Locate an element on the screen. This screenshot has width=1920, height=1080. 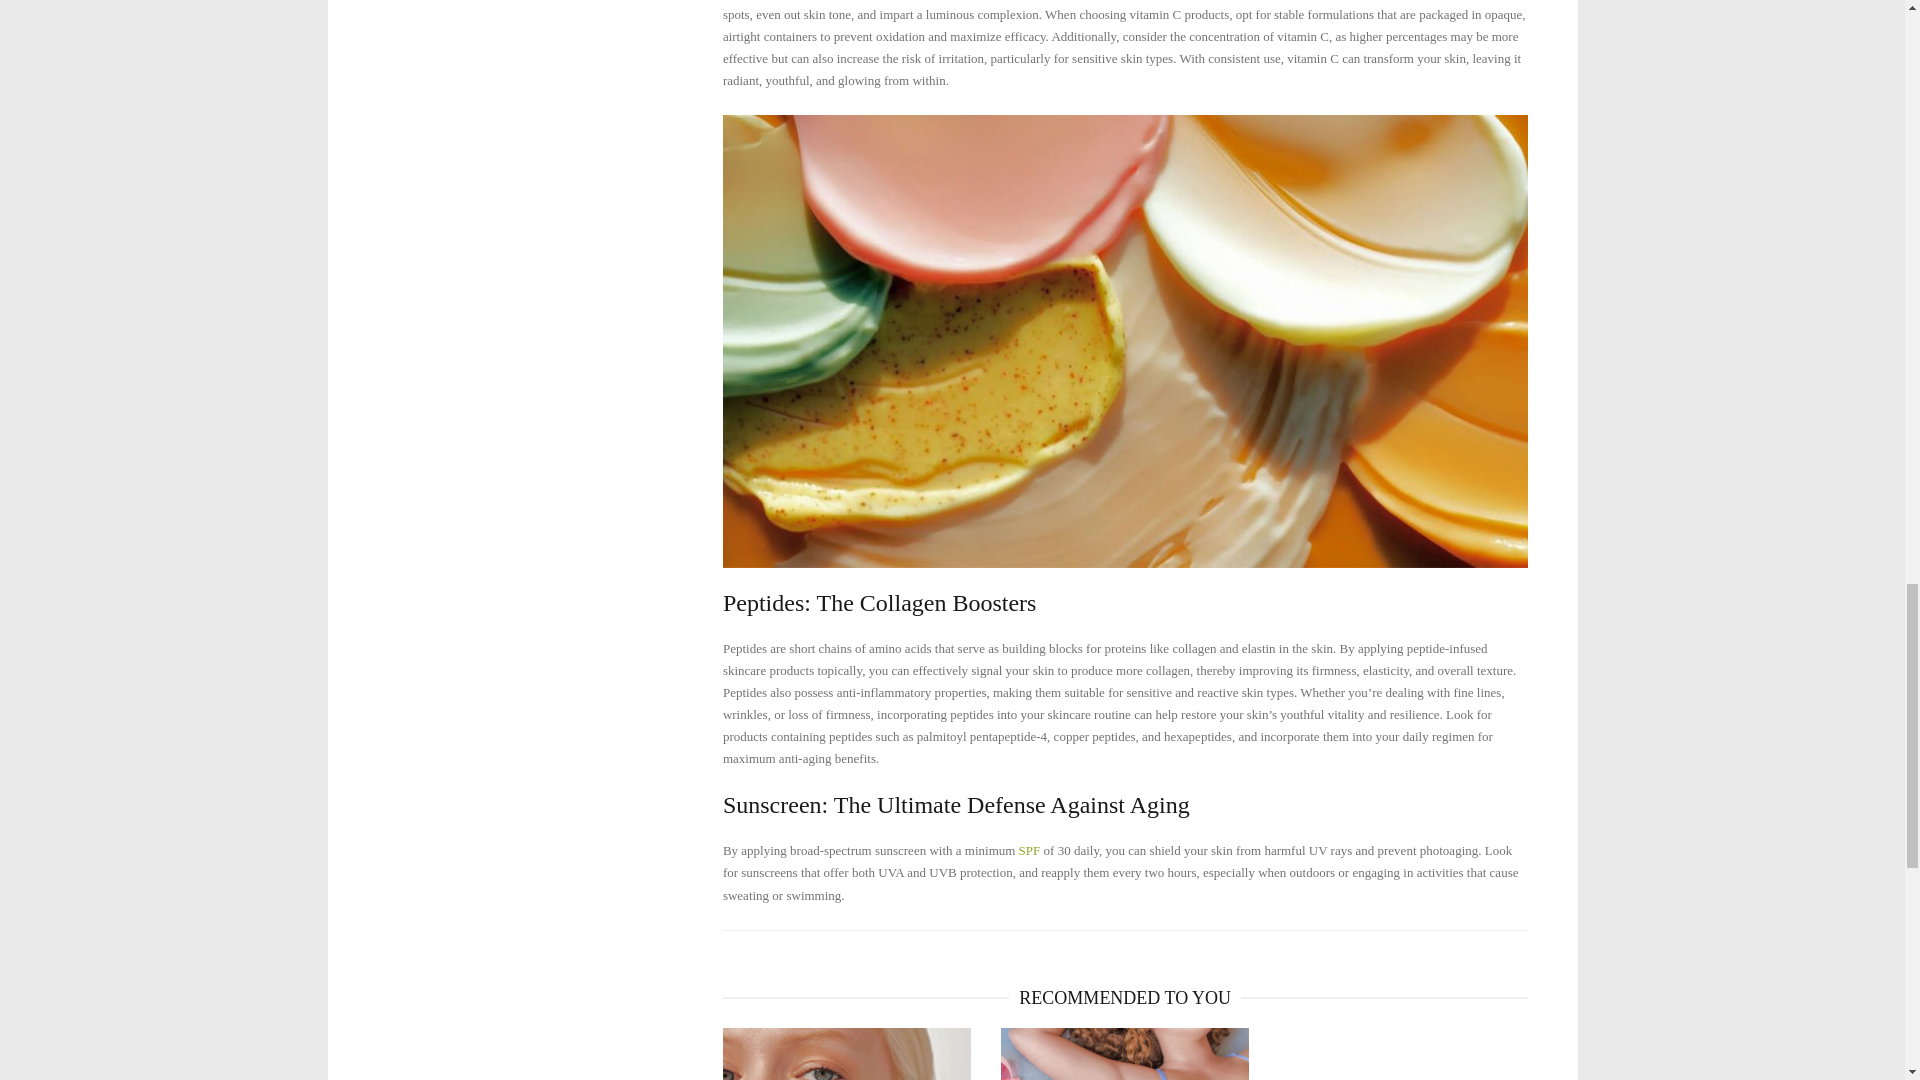
Easy Ways to Incorporate SPF into Your Daily Routine is located at coordinates (847, 1054).